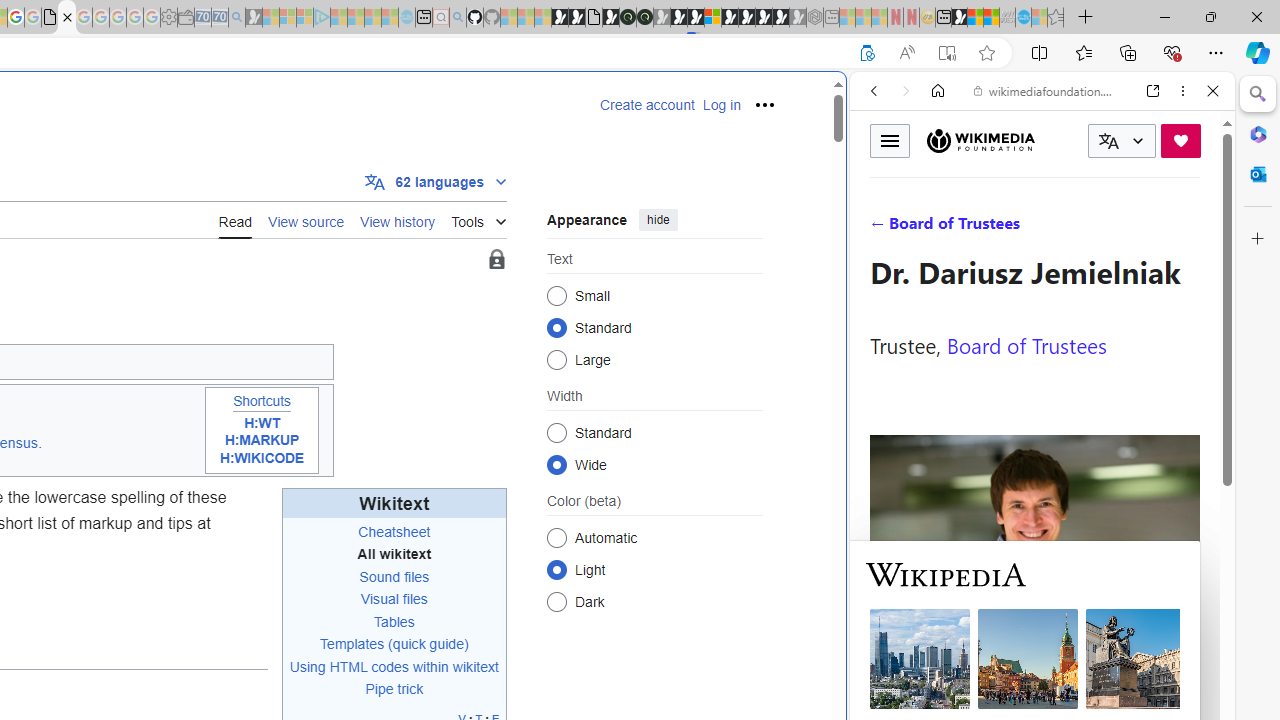 This screenshot has height=720, width=1280. Describe the element at coordinates (712, 18) in the screenshot. I see `Sign in to your account` at that location.